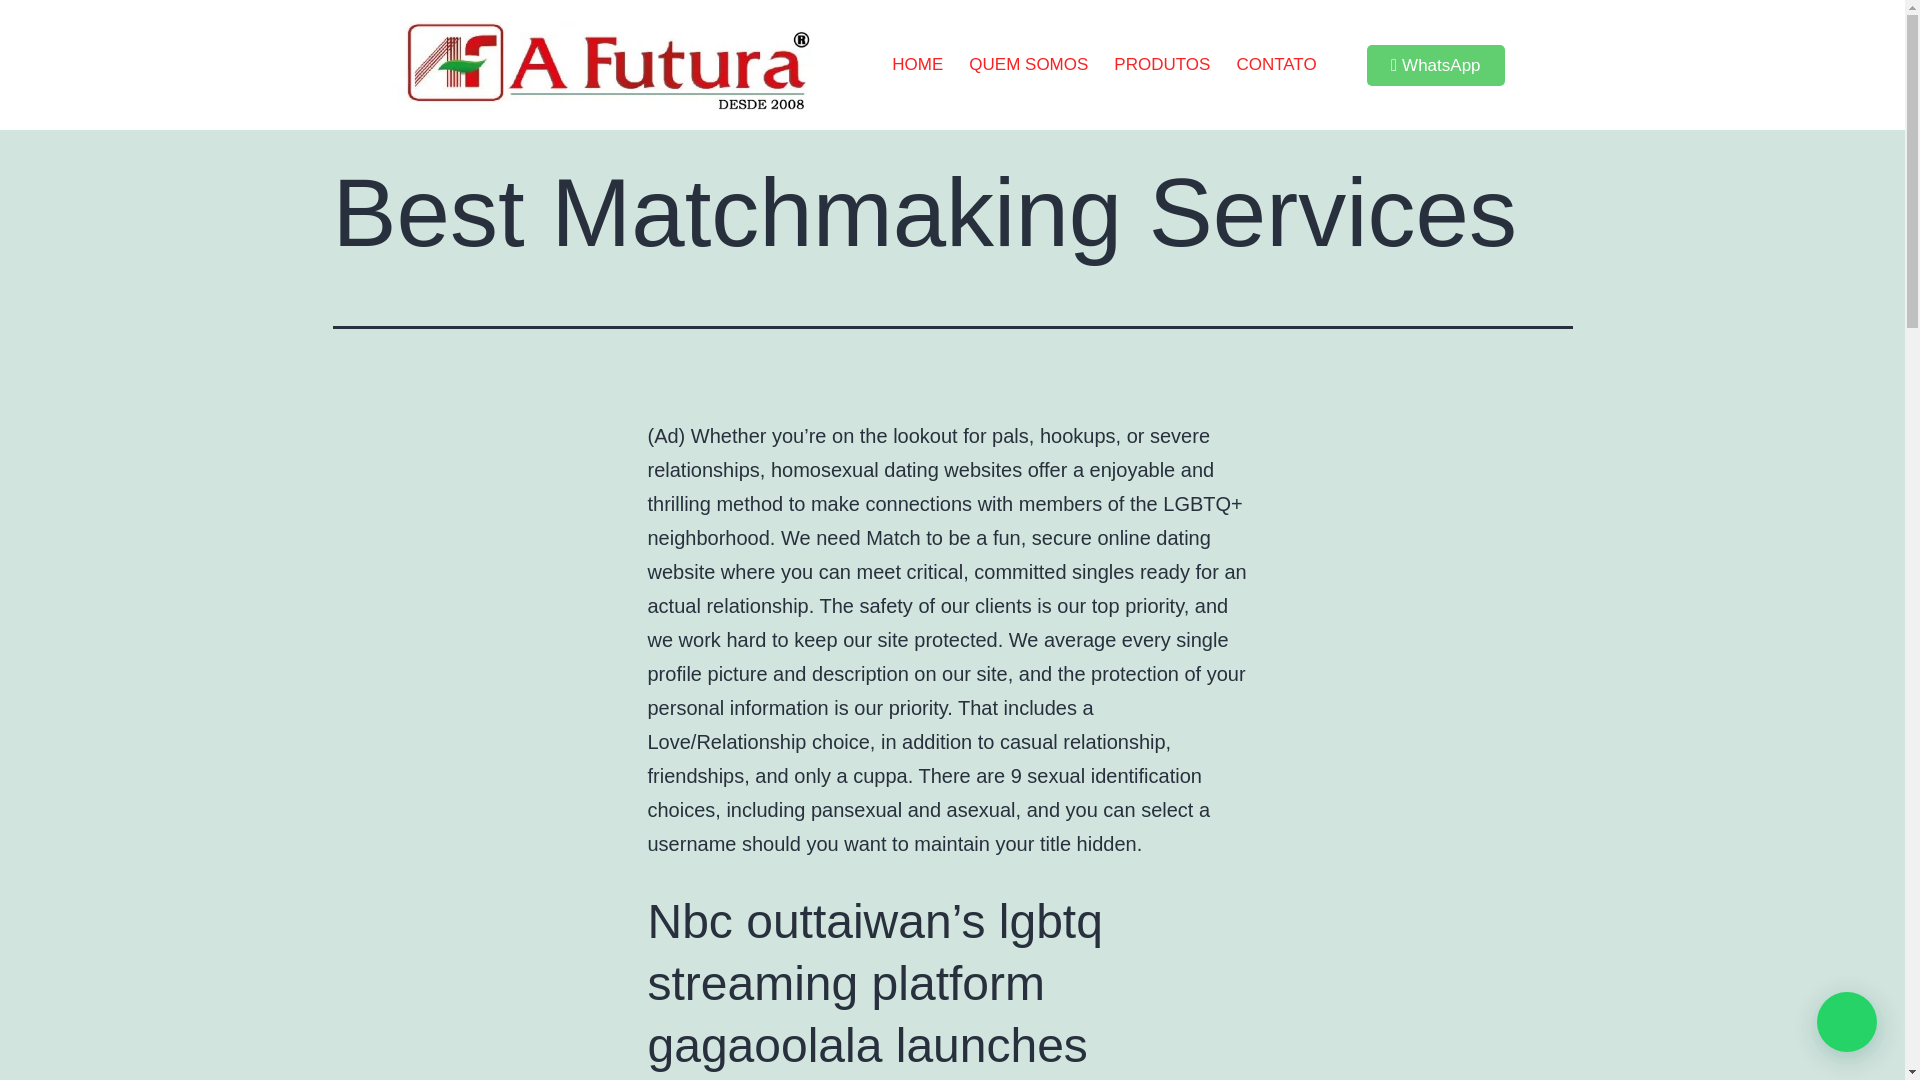  What do you see at coordinates (1436, 66) in the screenshot?
I see `WhatsApp` at bounding box center [1436, 66].